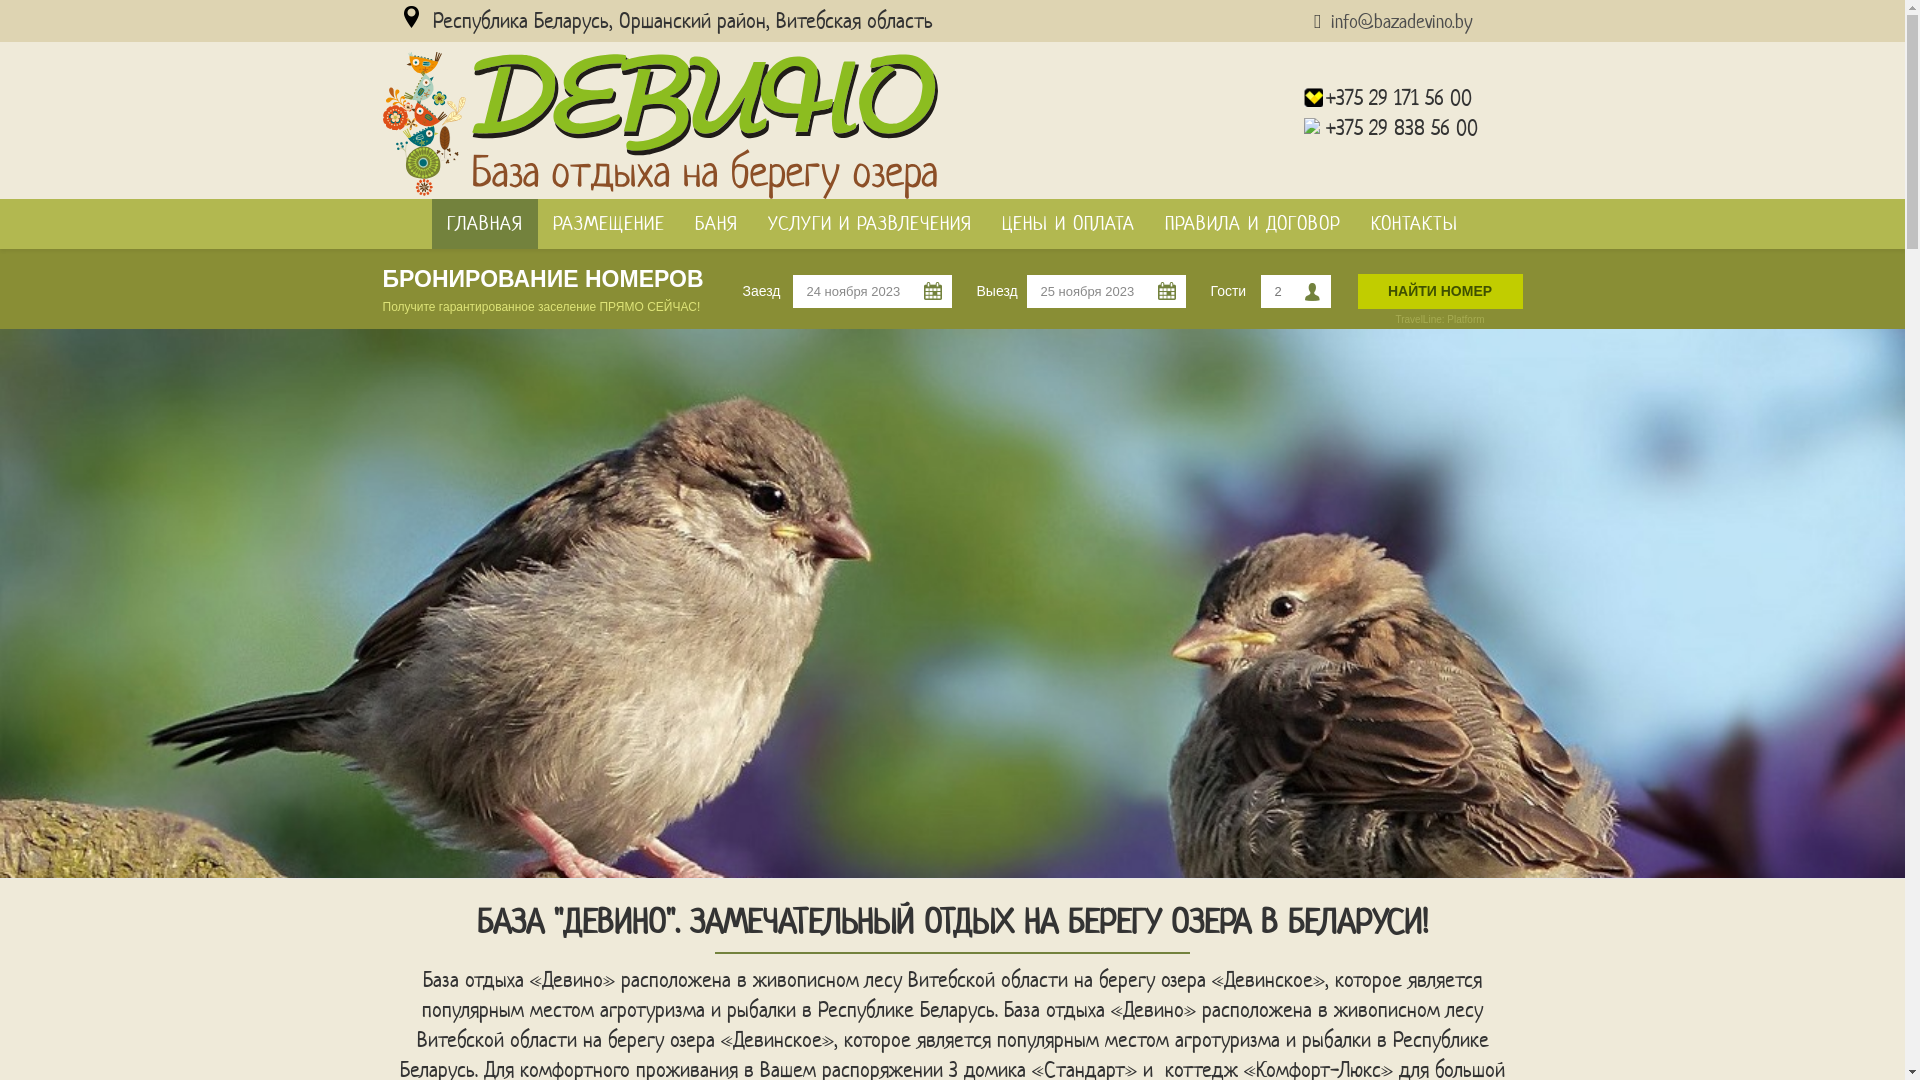 This screenshot has height=1080, width=1920. What do you see at coordinates (1401, 22) in the screenshot?
I see `info@bazadevino.by` at bounding box center [1401, 22].